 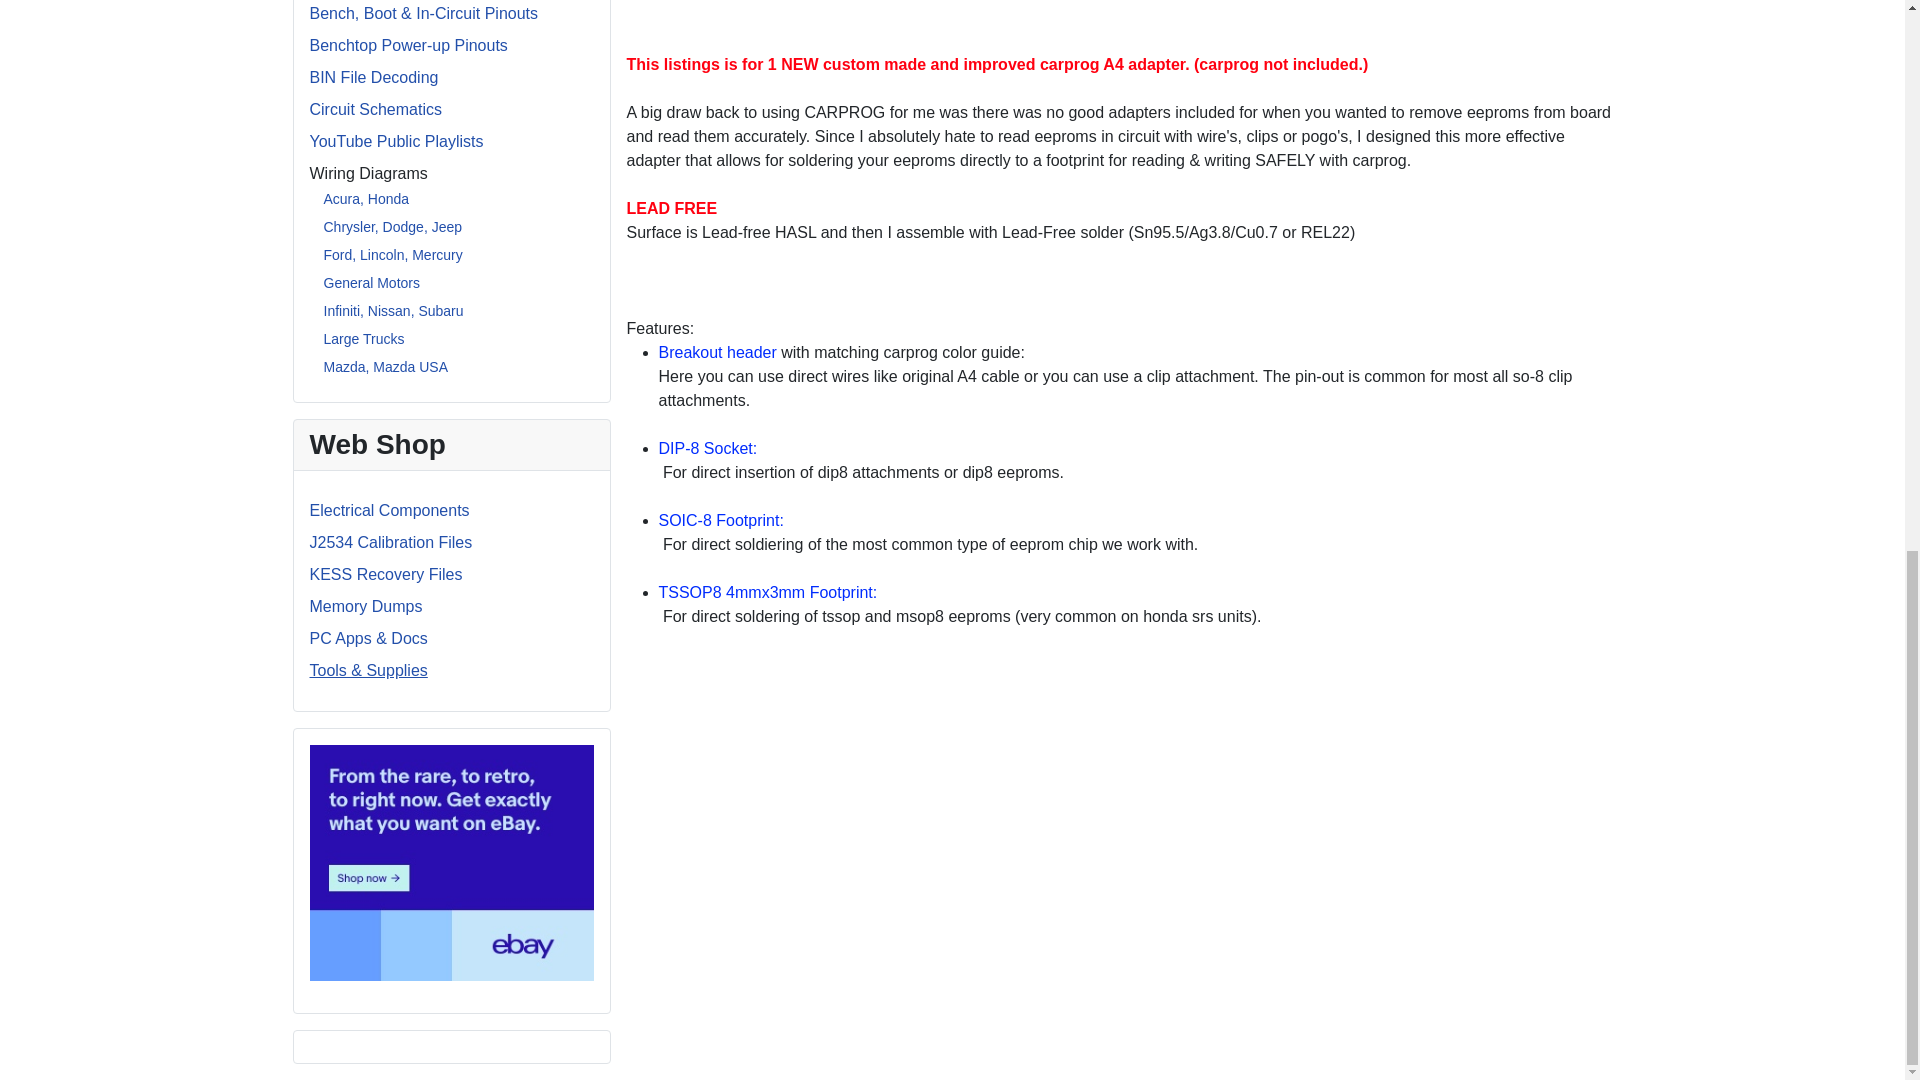 What do you see at coordinates (393, 227) in the screenshot?
I see `Chrysler, Dodge, Jeep` at bounding box center [393, 227].